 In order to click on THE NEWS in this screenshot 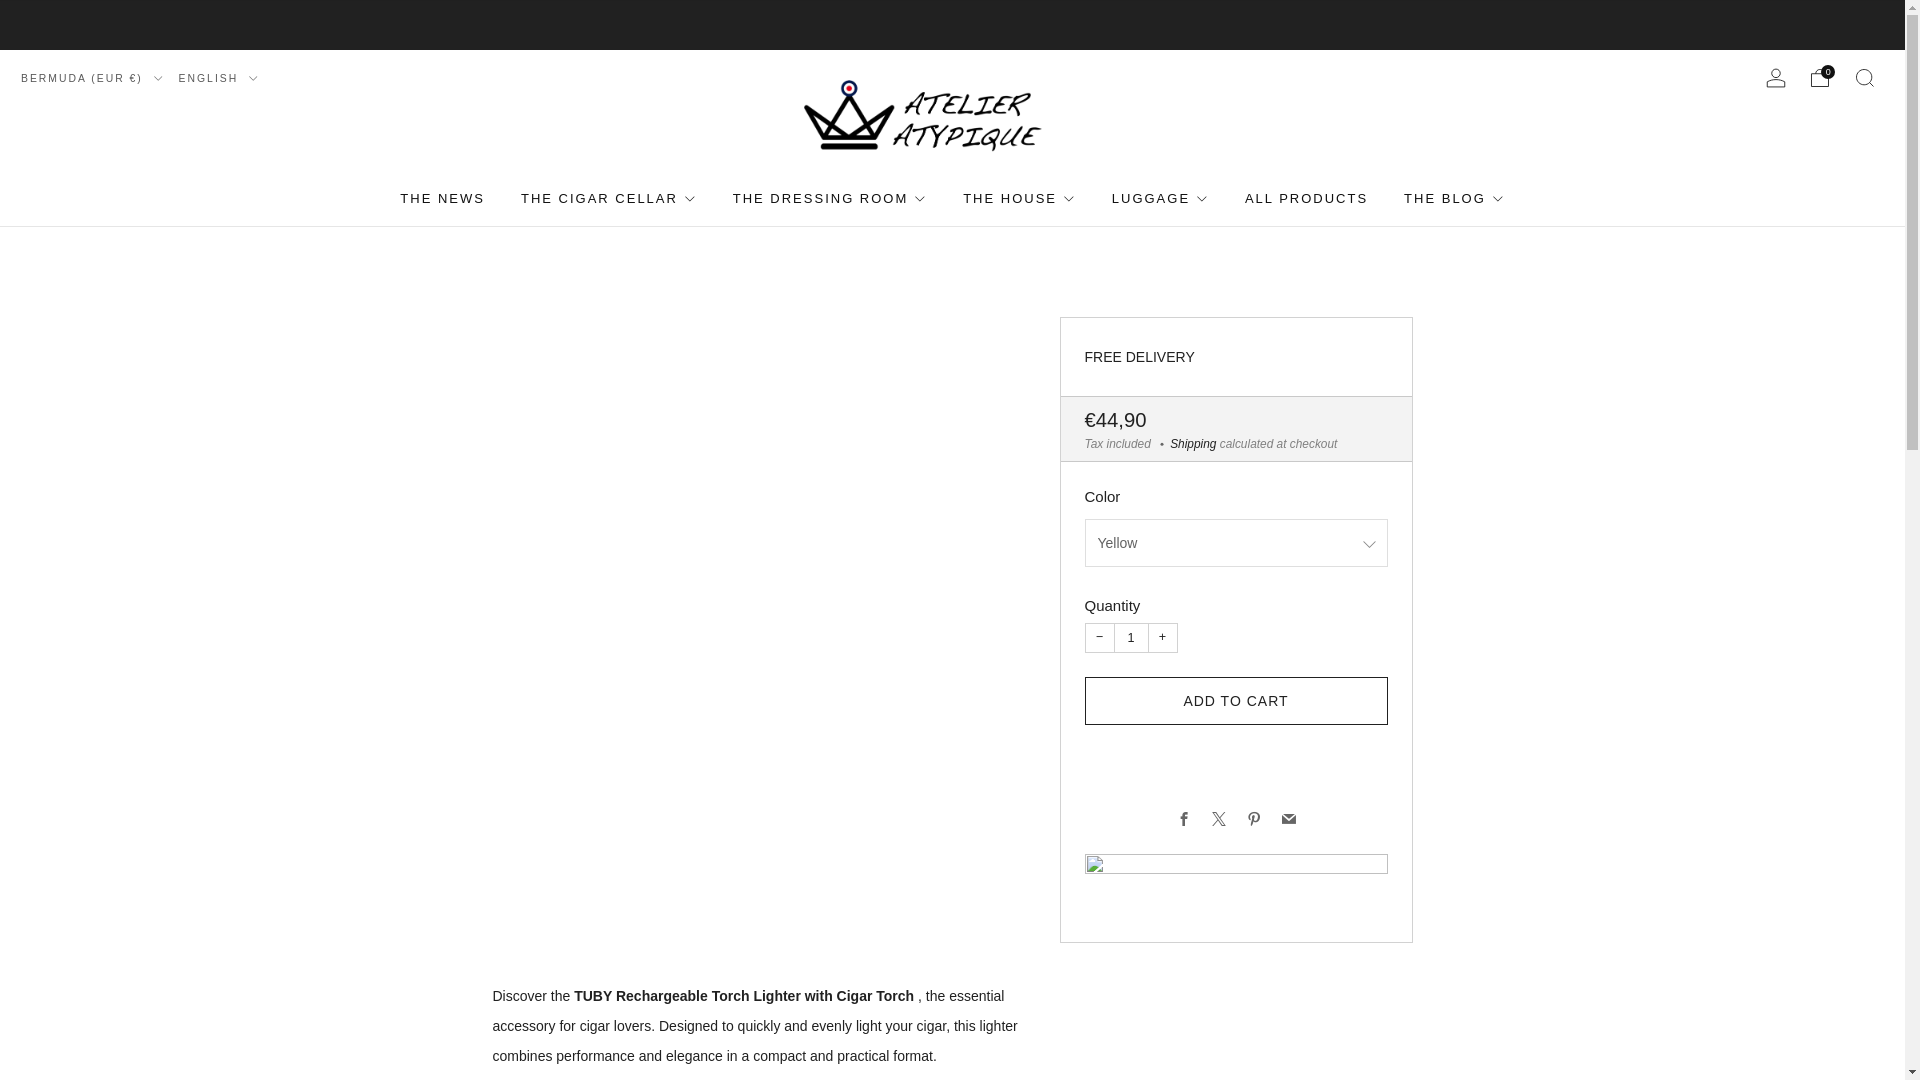, I will do `click(442, 198)`.